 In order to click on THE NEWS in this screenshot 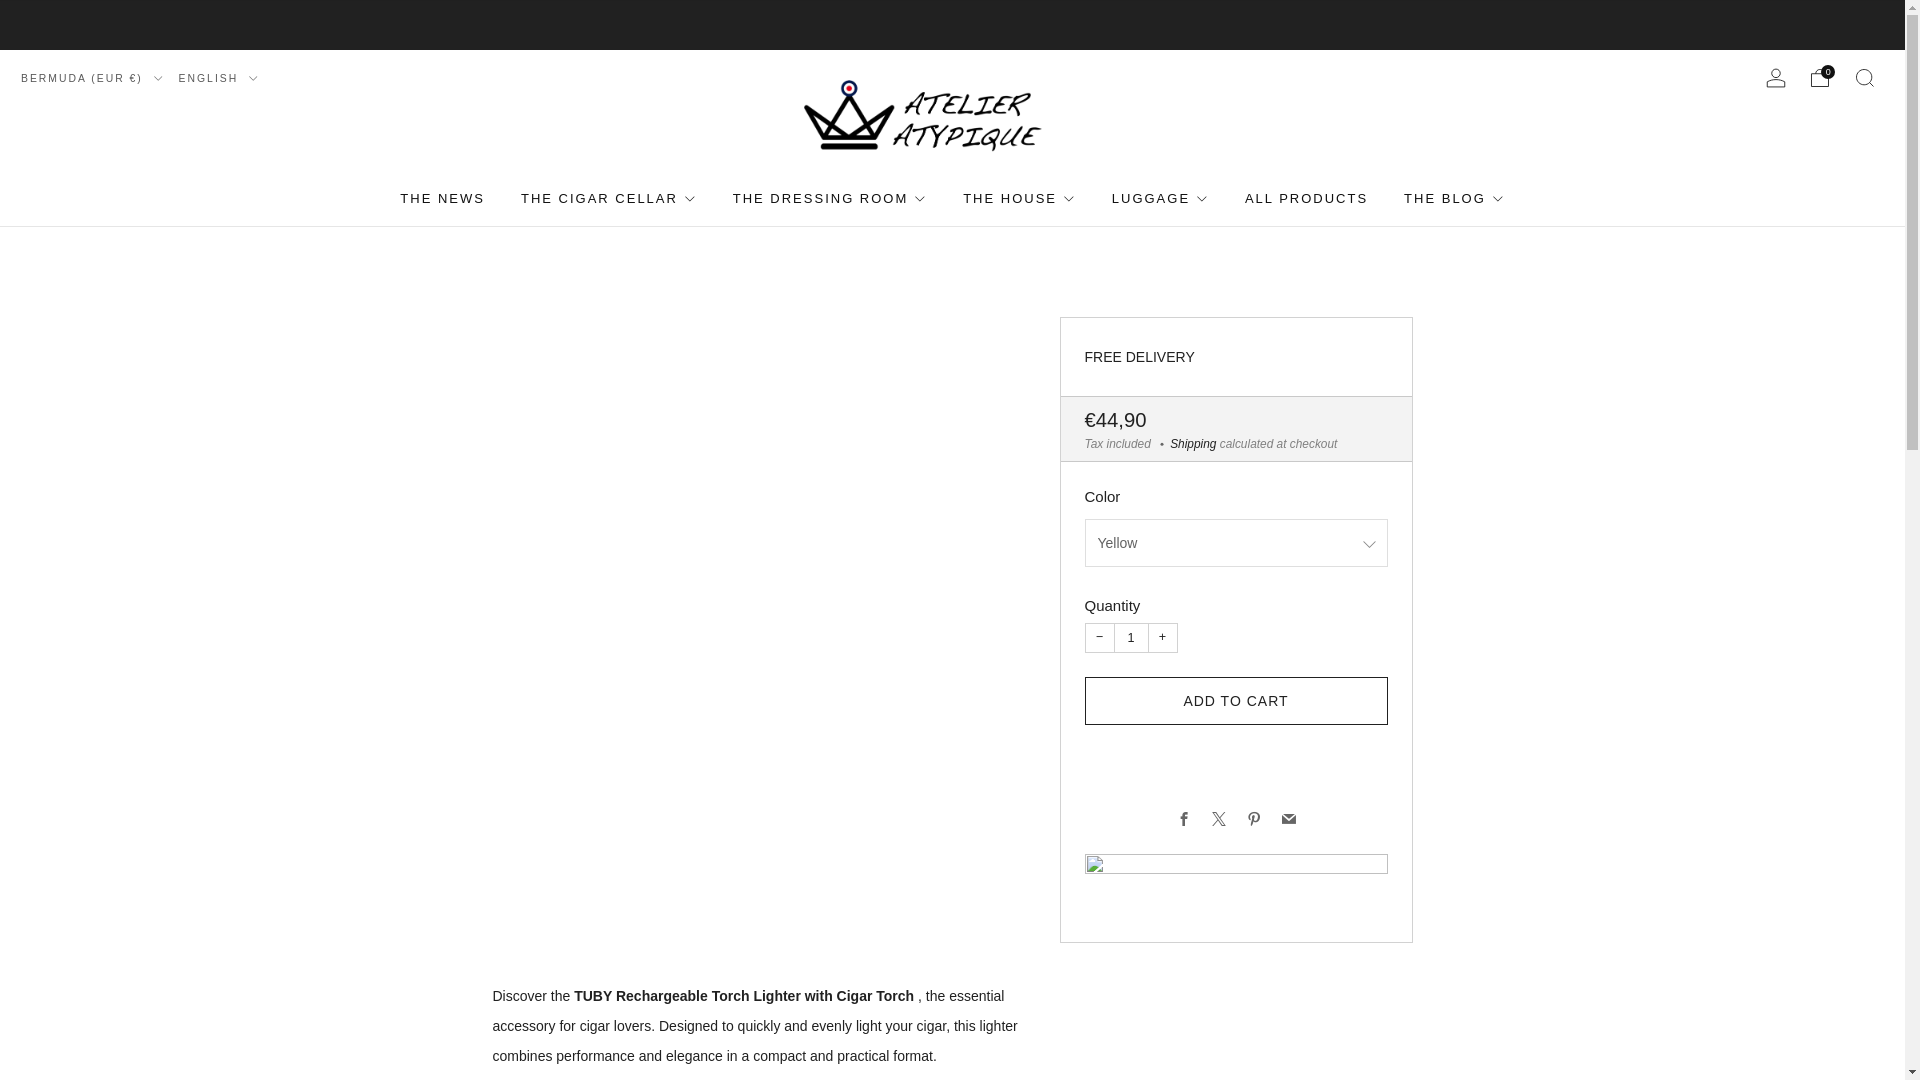, I will do `click(442, 198)`.